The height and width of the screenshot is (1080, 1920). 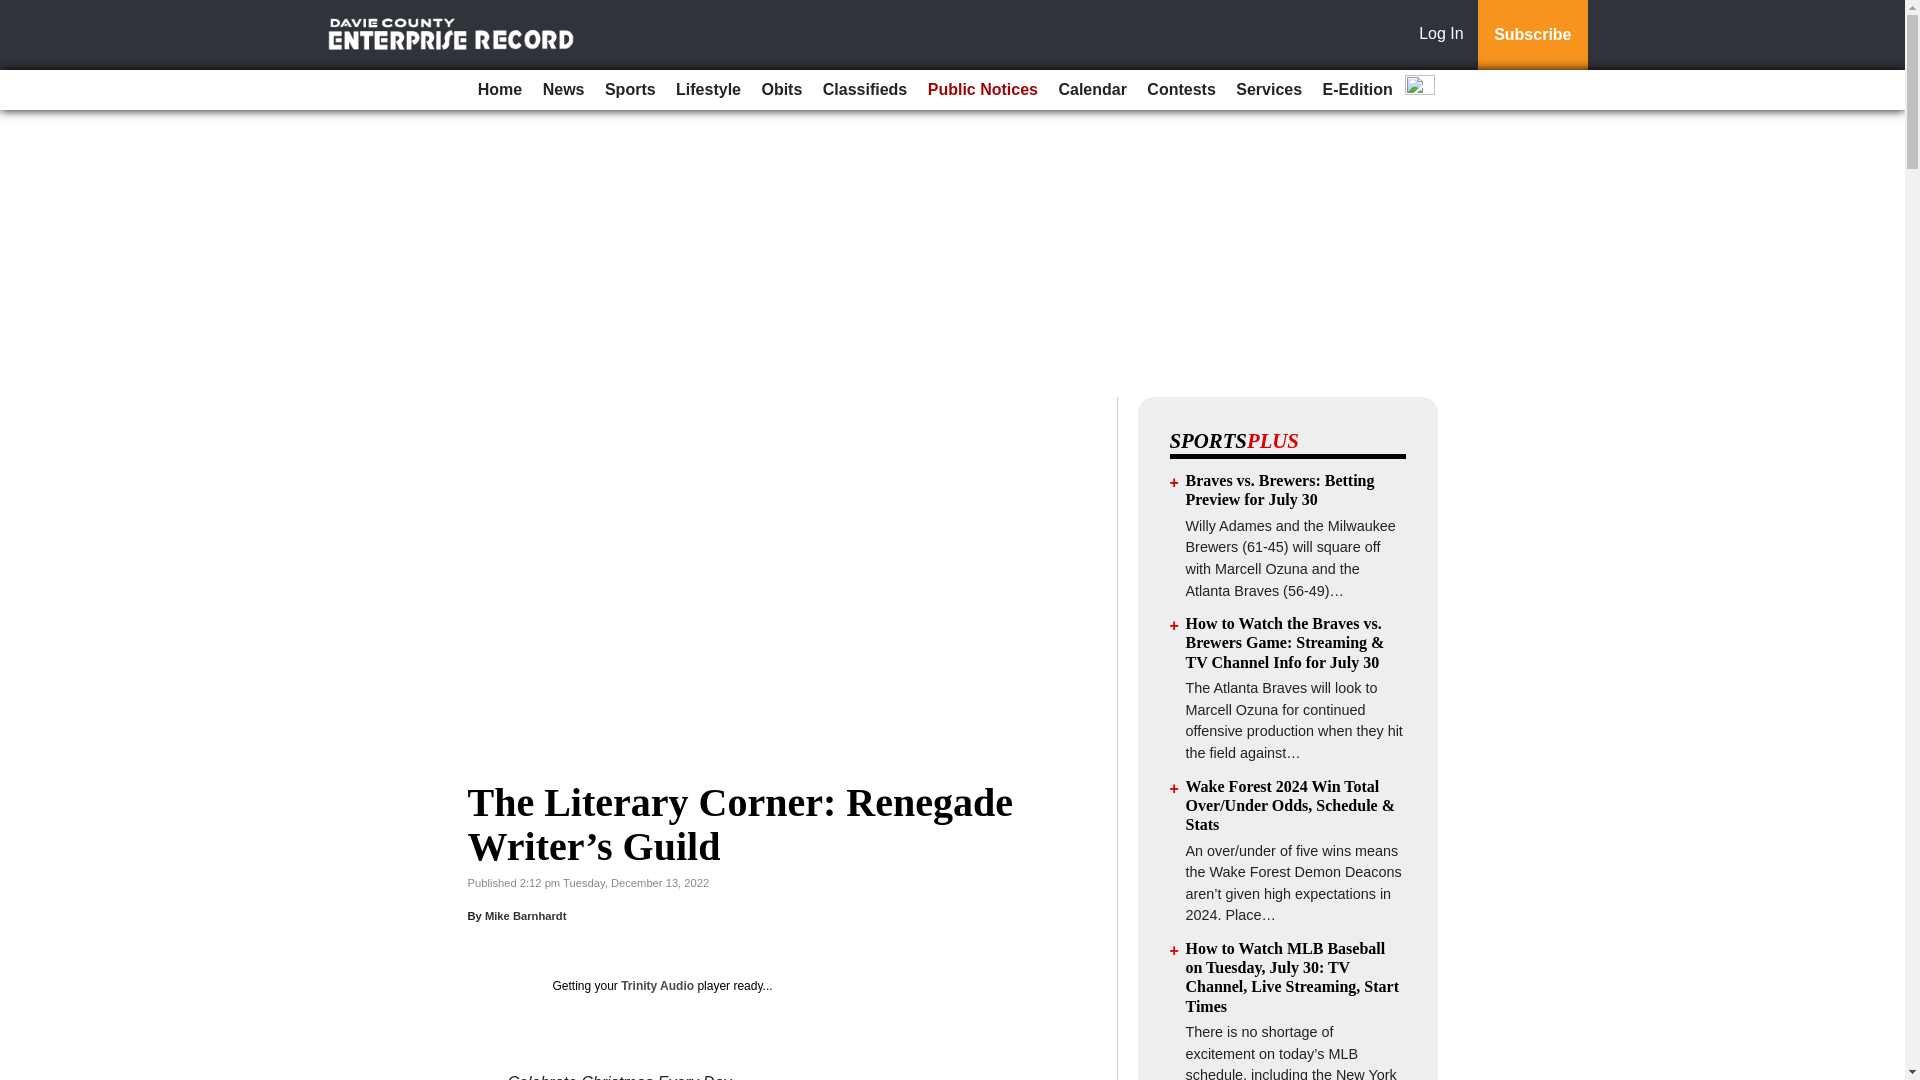 I want to click on Contests, so click(x=1180, y=90).